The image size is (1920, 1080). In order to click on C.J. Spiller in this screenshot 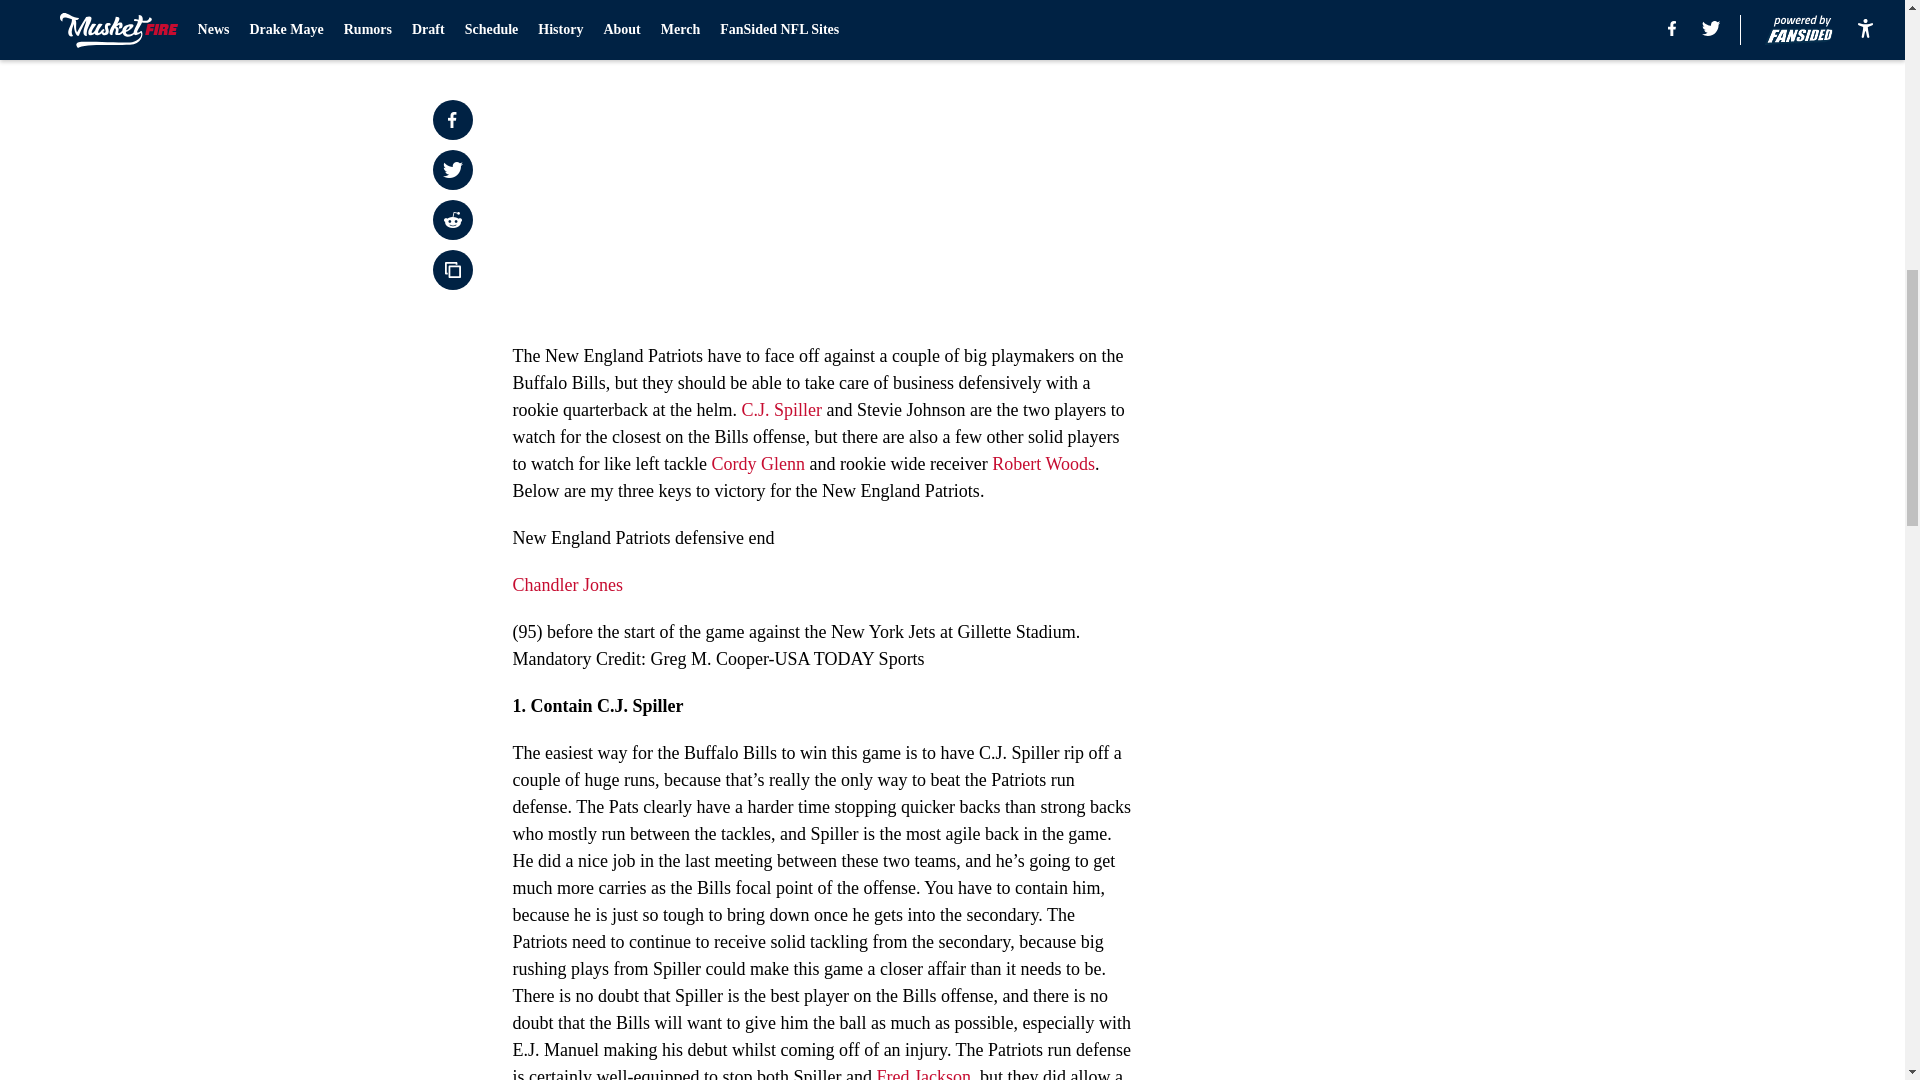, I will do `click(781, 410)`.